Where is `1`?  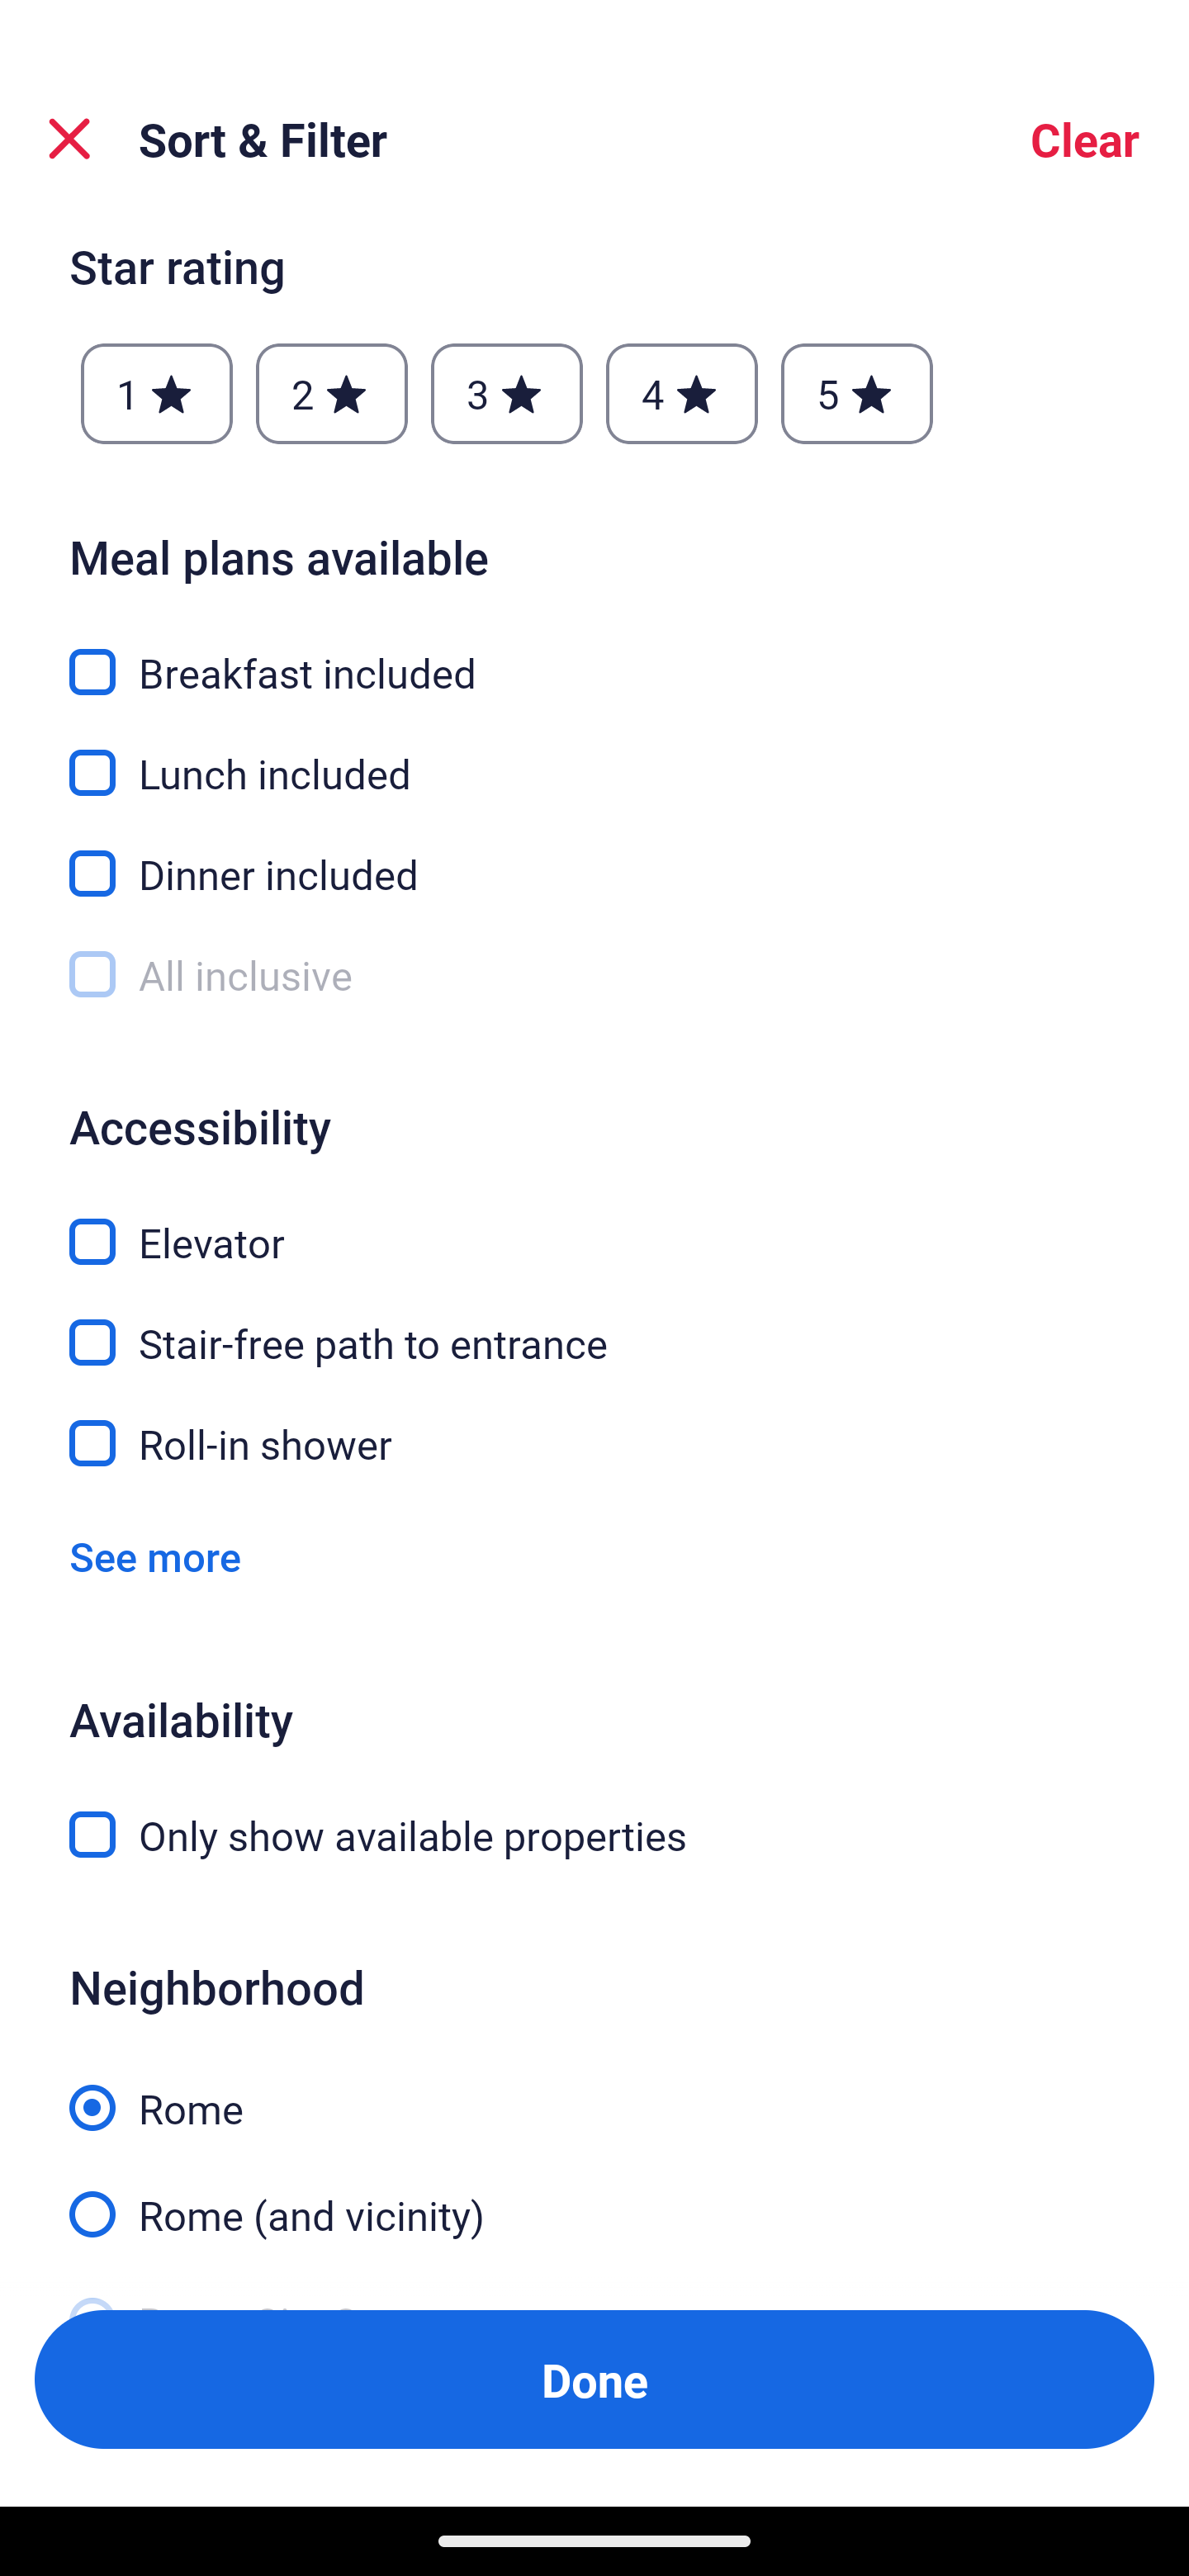
1 is located at coordinates (157, 394).